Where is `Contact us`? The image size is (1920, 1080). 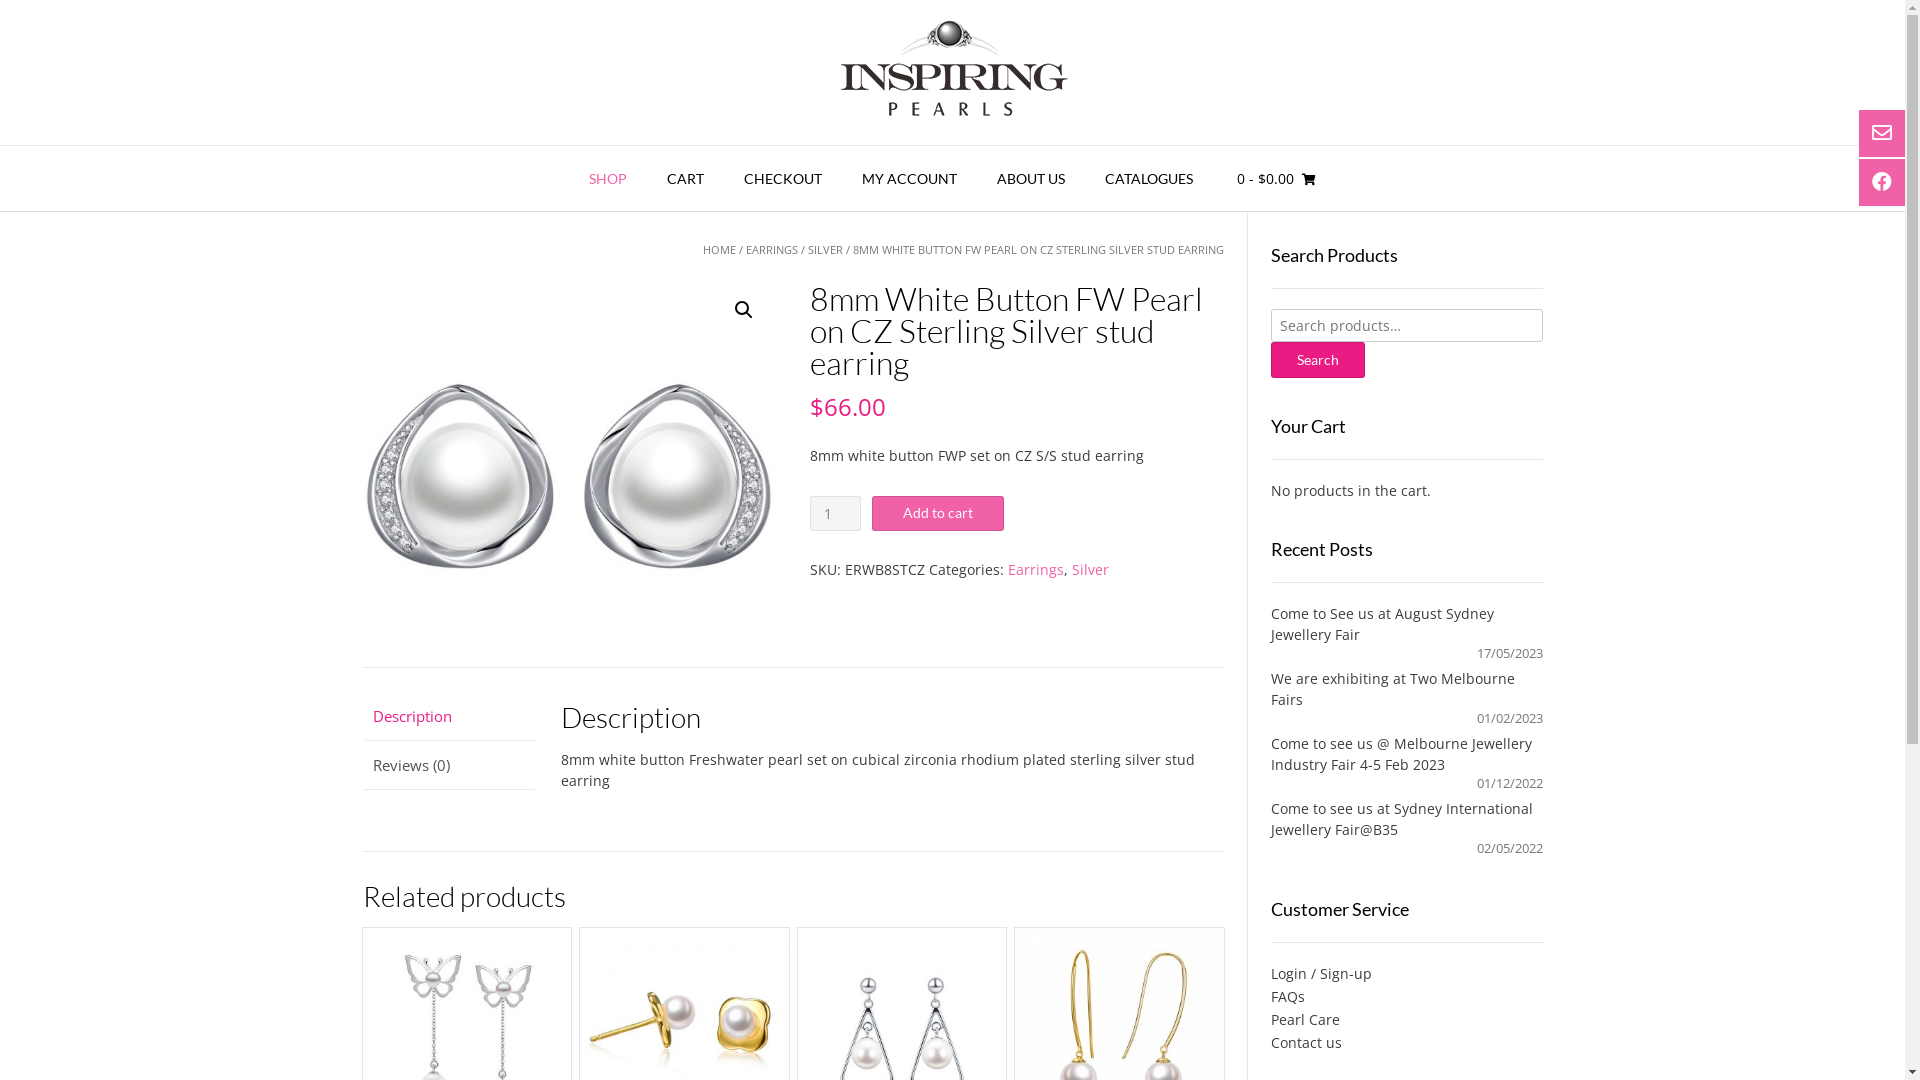 Contact us is located at coordinates (1406, 1042).